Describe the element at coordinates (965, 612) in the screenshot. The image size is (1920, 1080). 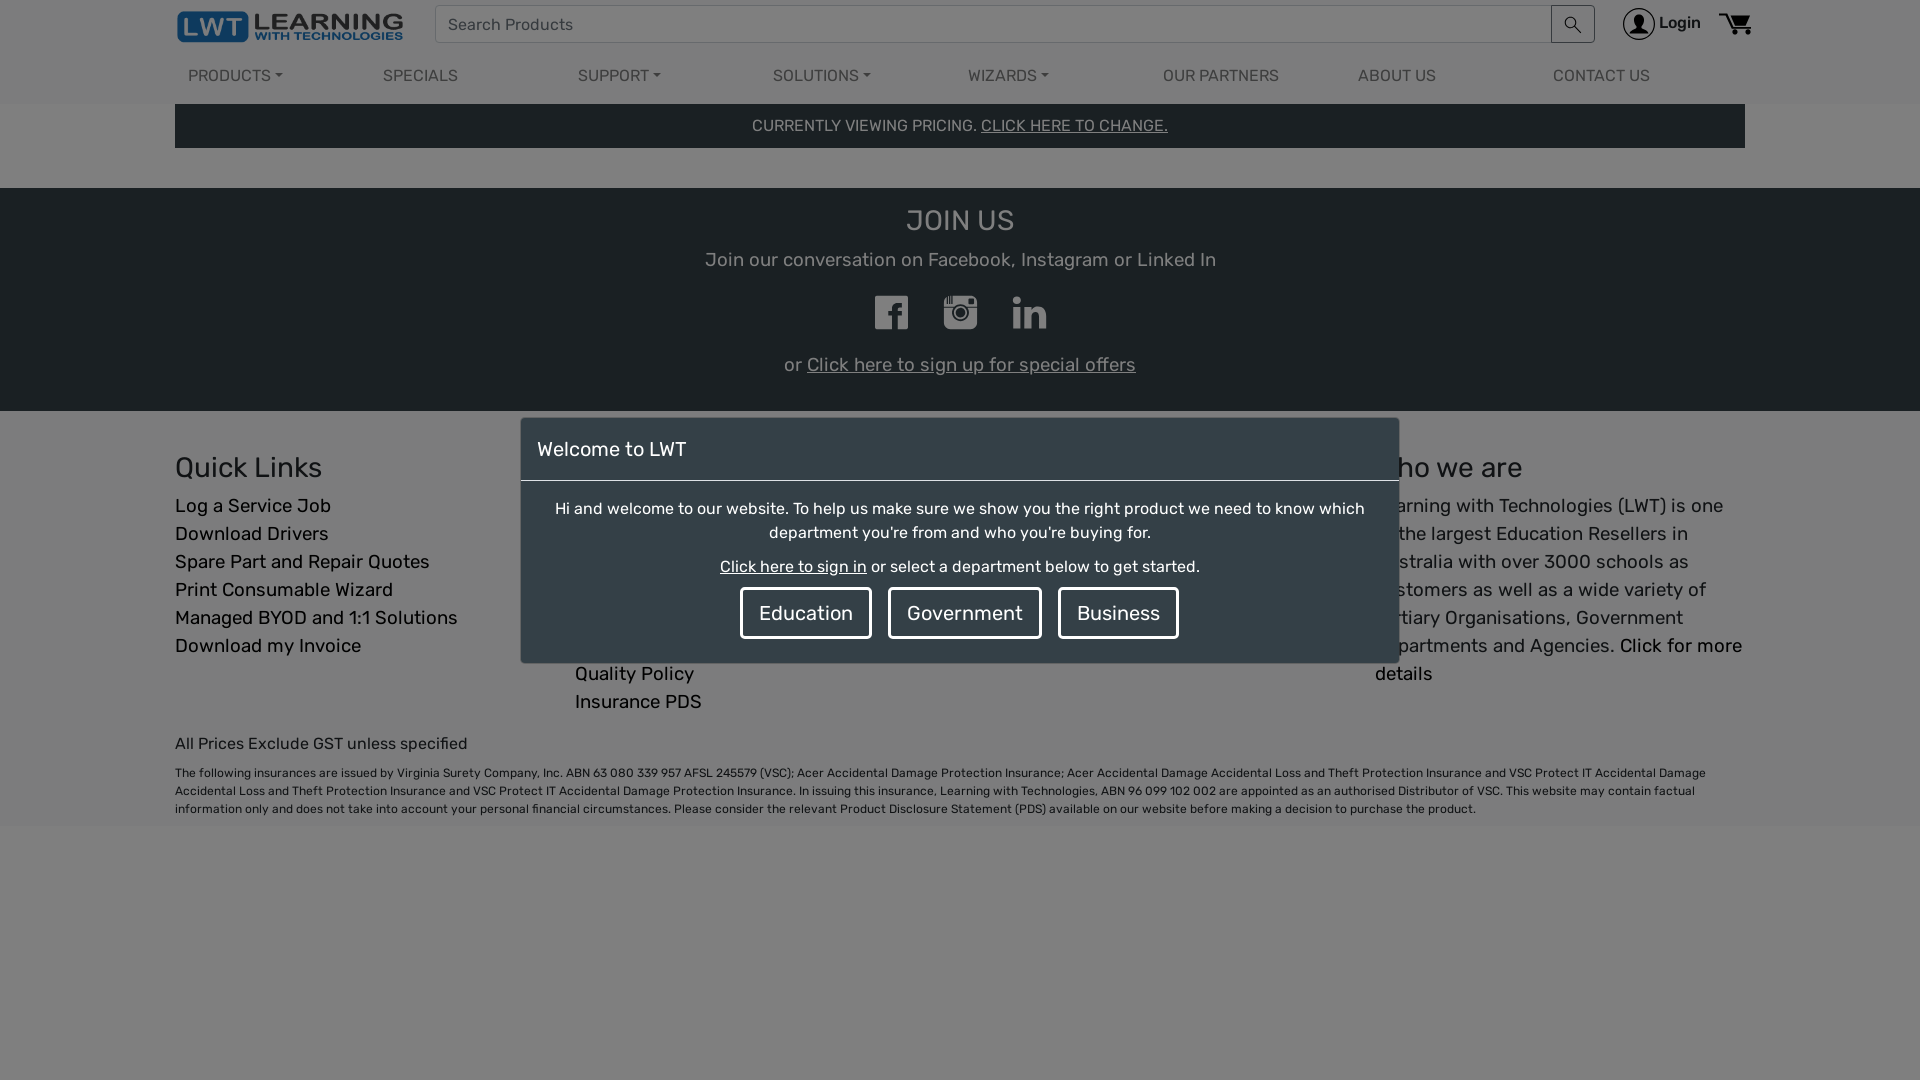
I see `Government` at that location.